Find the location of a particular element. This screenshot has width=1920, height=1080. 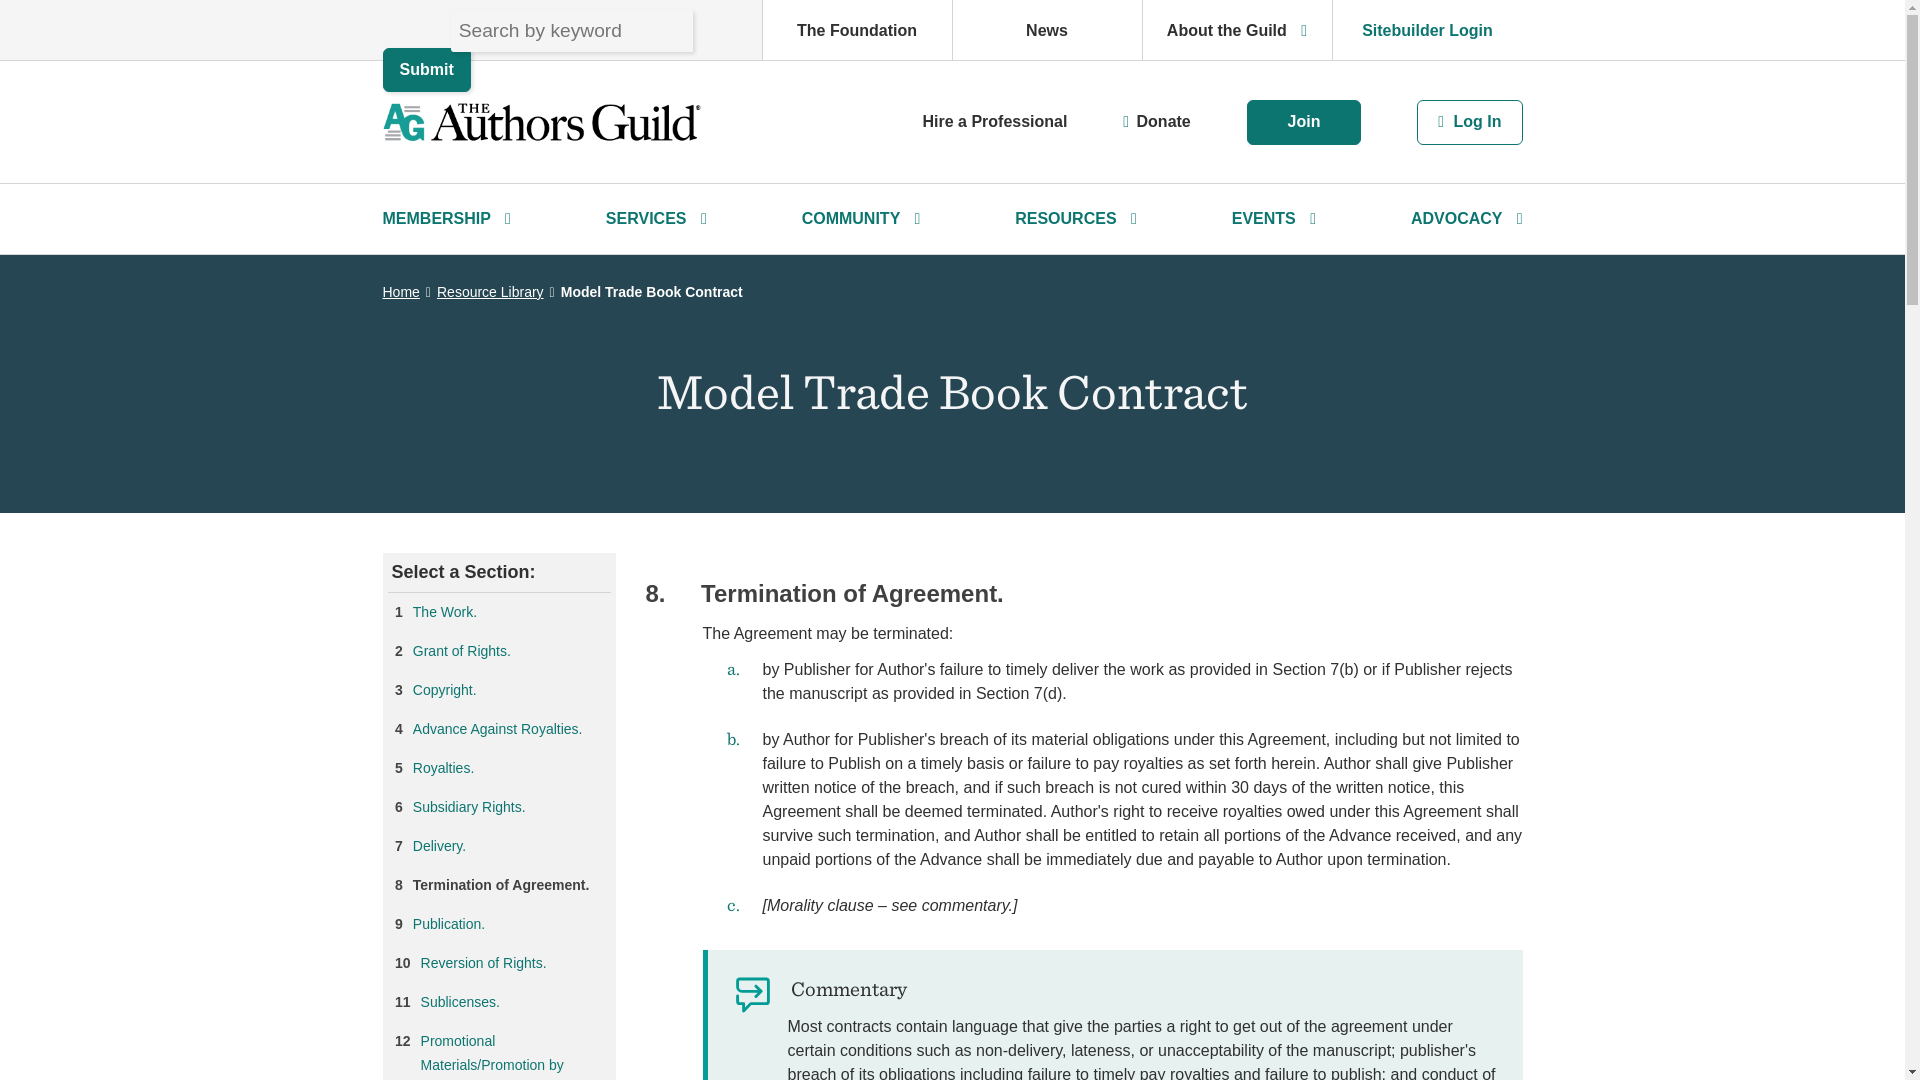

Donate is located at coordinates (1163, 121).